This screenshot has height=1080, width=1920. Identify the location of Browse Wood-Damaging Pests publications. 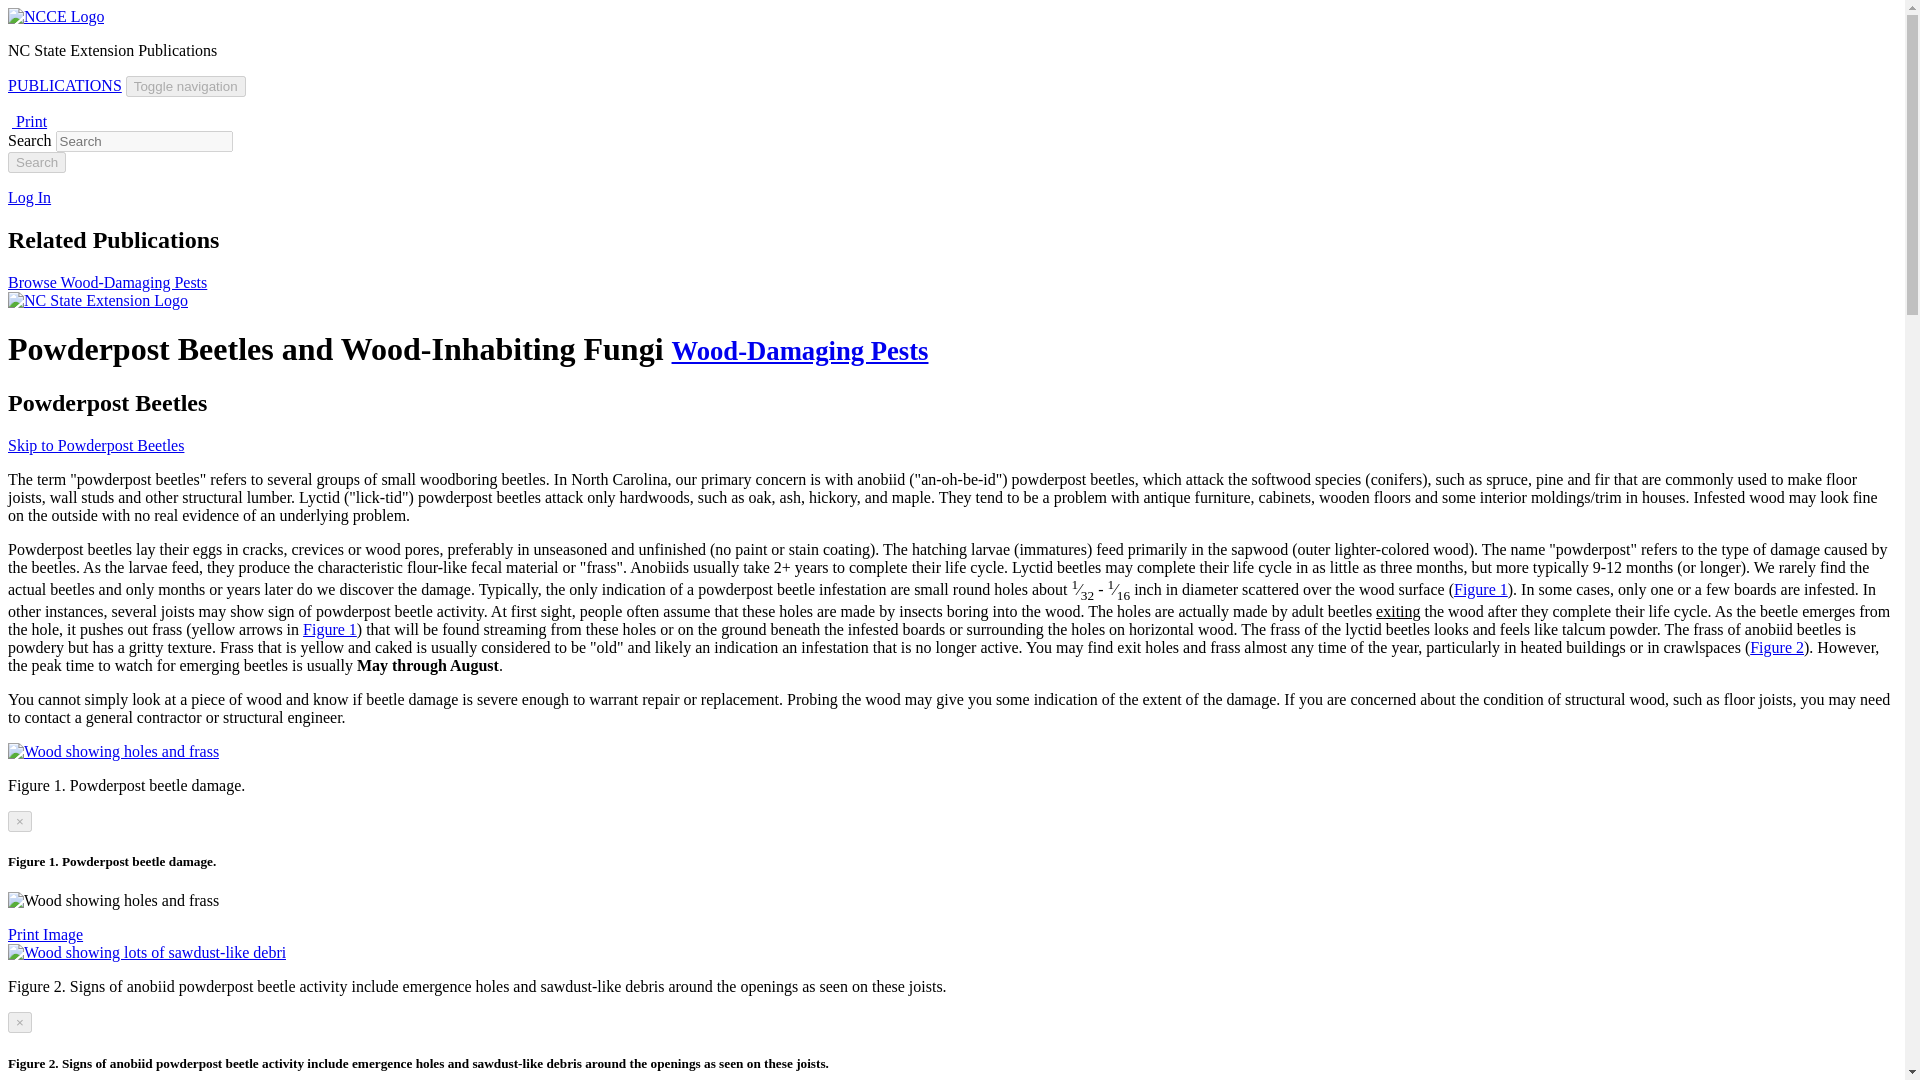
(107, 282).